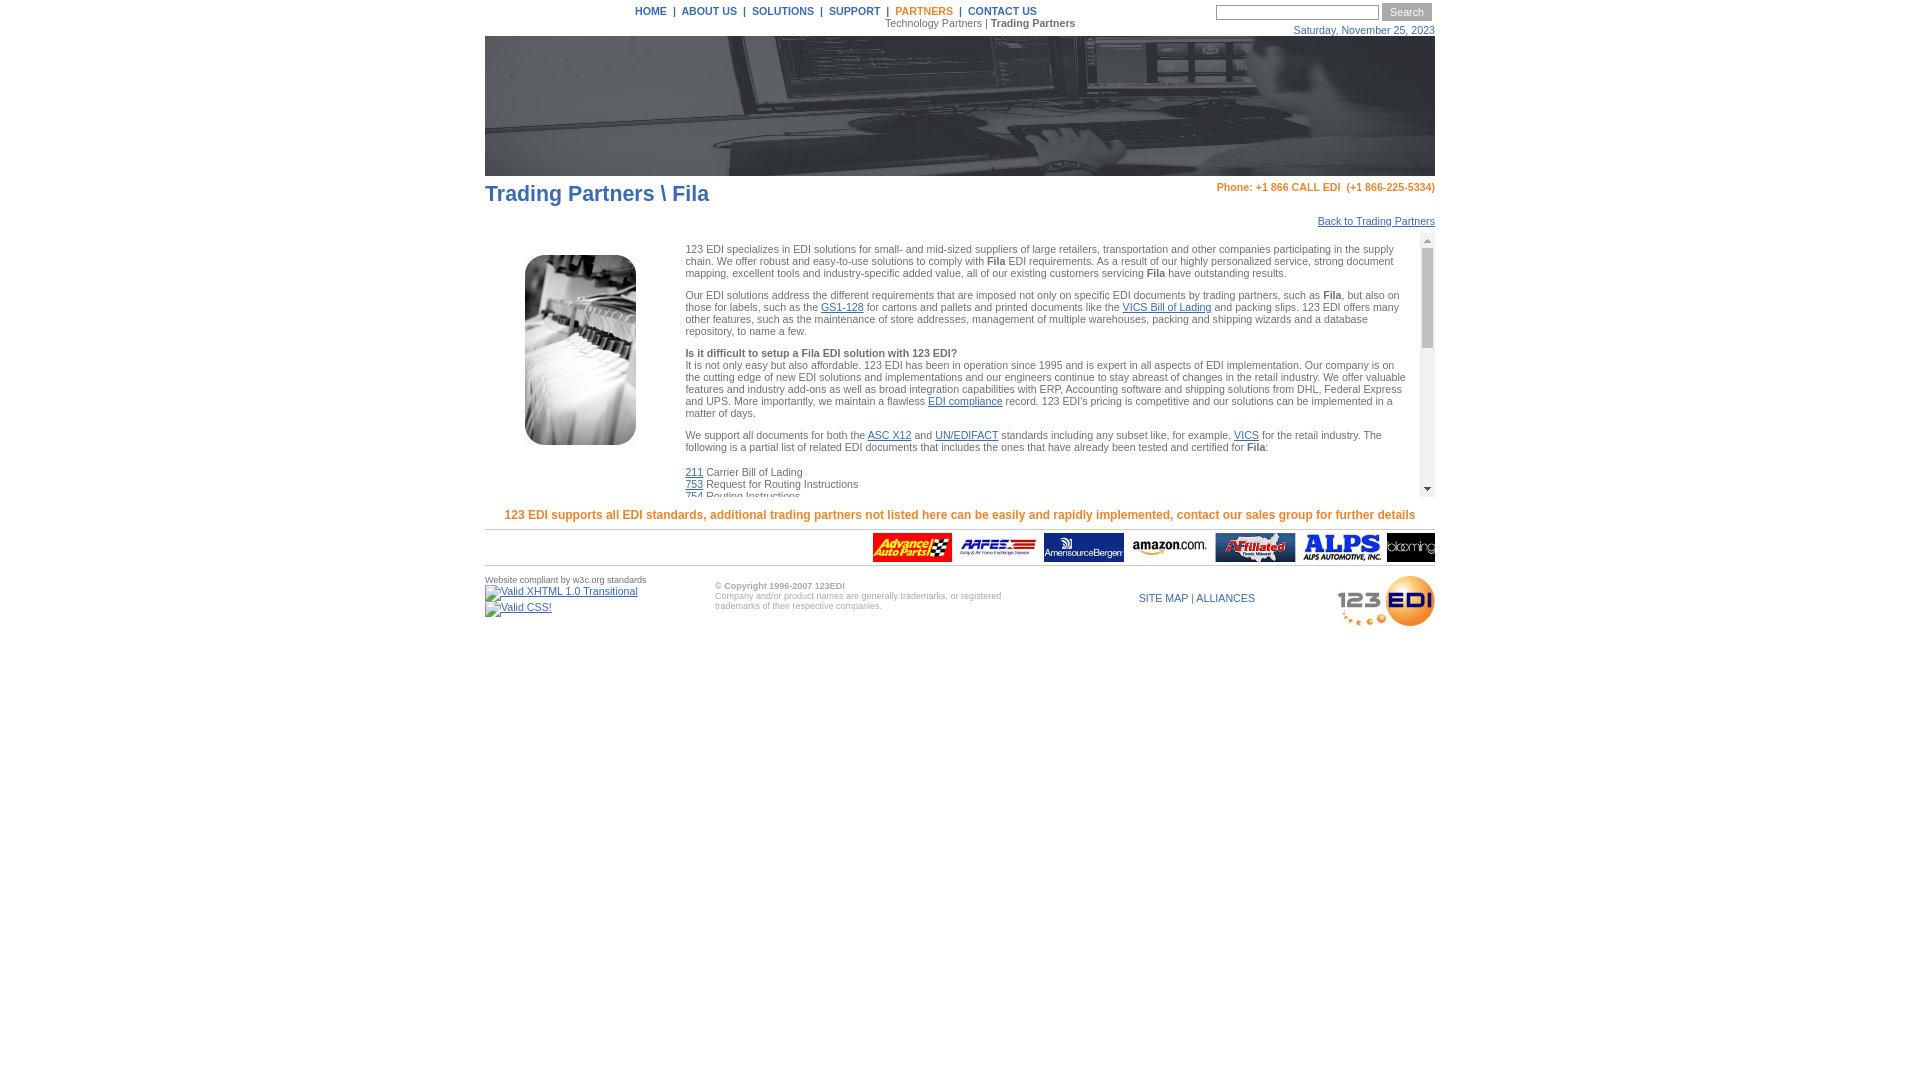 Image resolution: width=1920 pixels, height=1080 pixels. What do you see at coordinates (694, 494) in the screenshot?
I see `754` at bounding box center [694, 494].